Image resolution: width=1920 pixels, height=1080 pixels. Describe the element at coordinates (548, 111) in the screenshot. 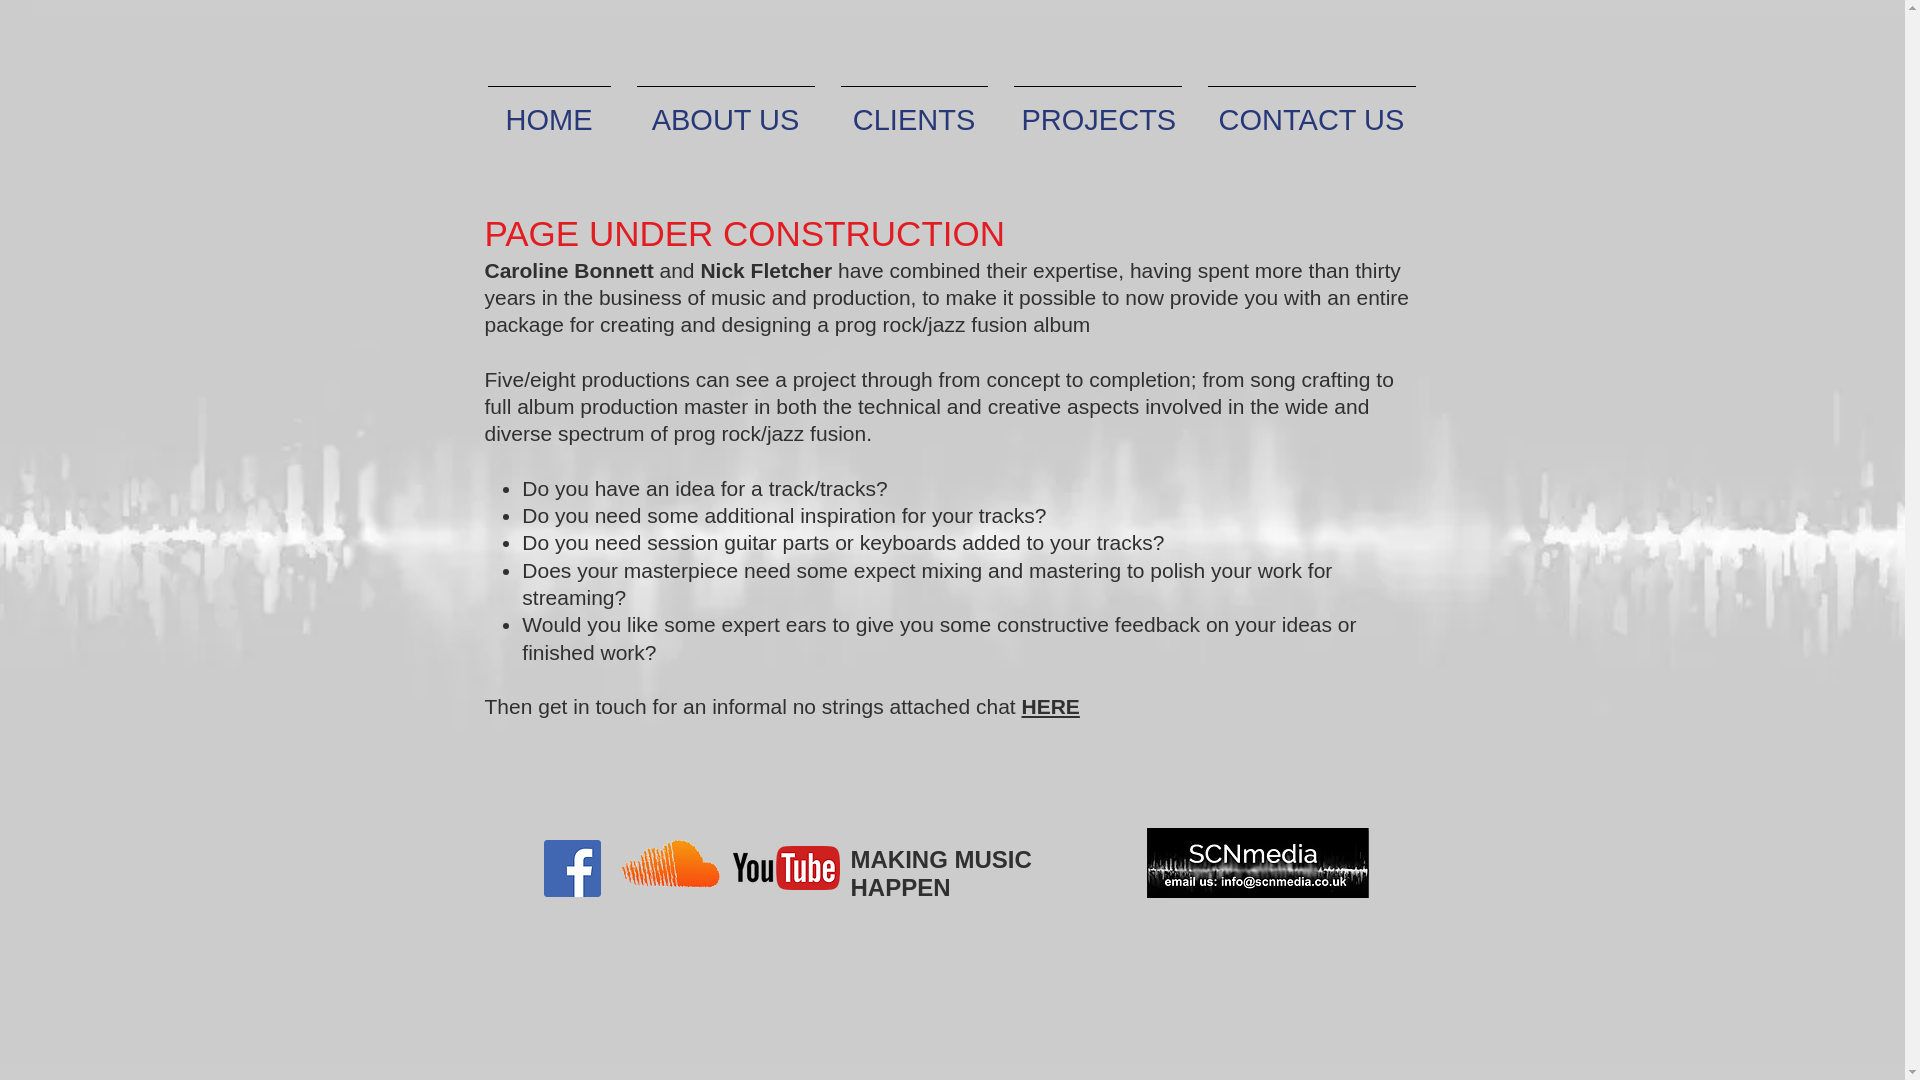

I see `HOME` at that location.